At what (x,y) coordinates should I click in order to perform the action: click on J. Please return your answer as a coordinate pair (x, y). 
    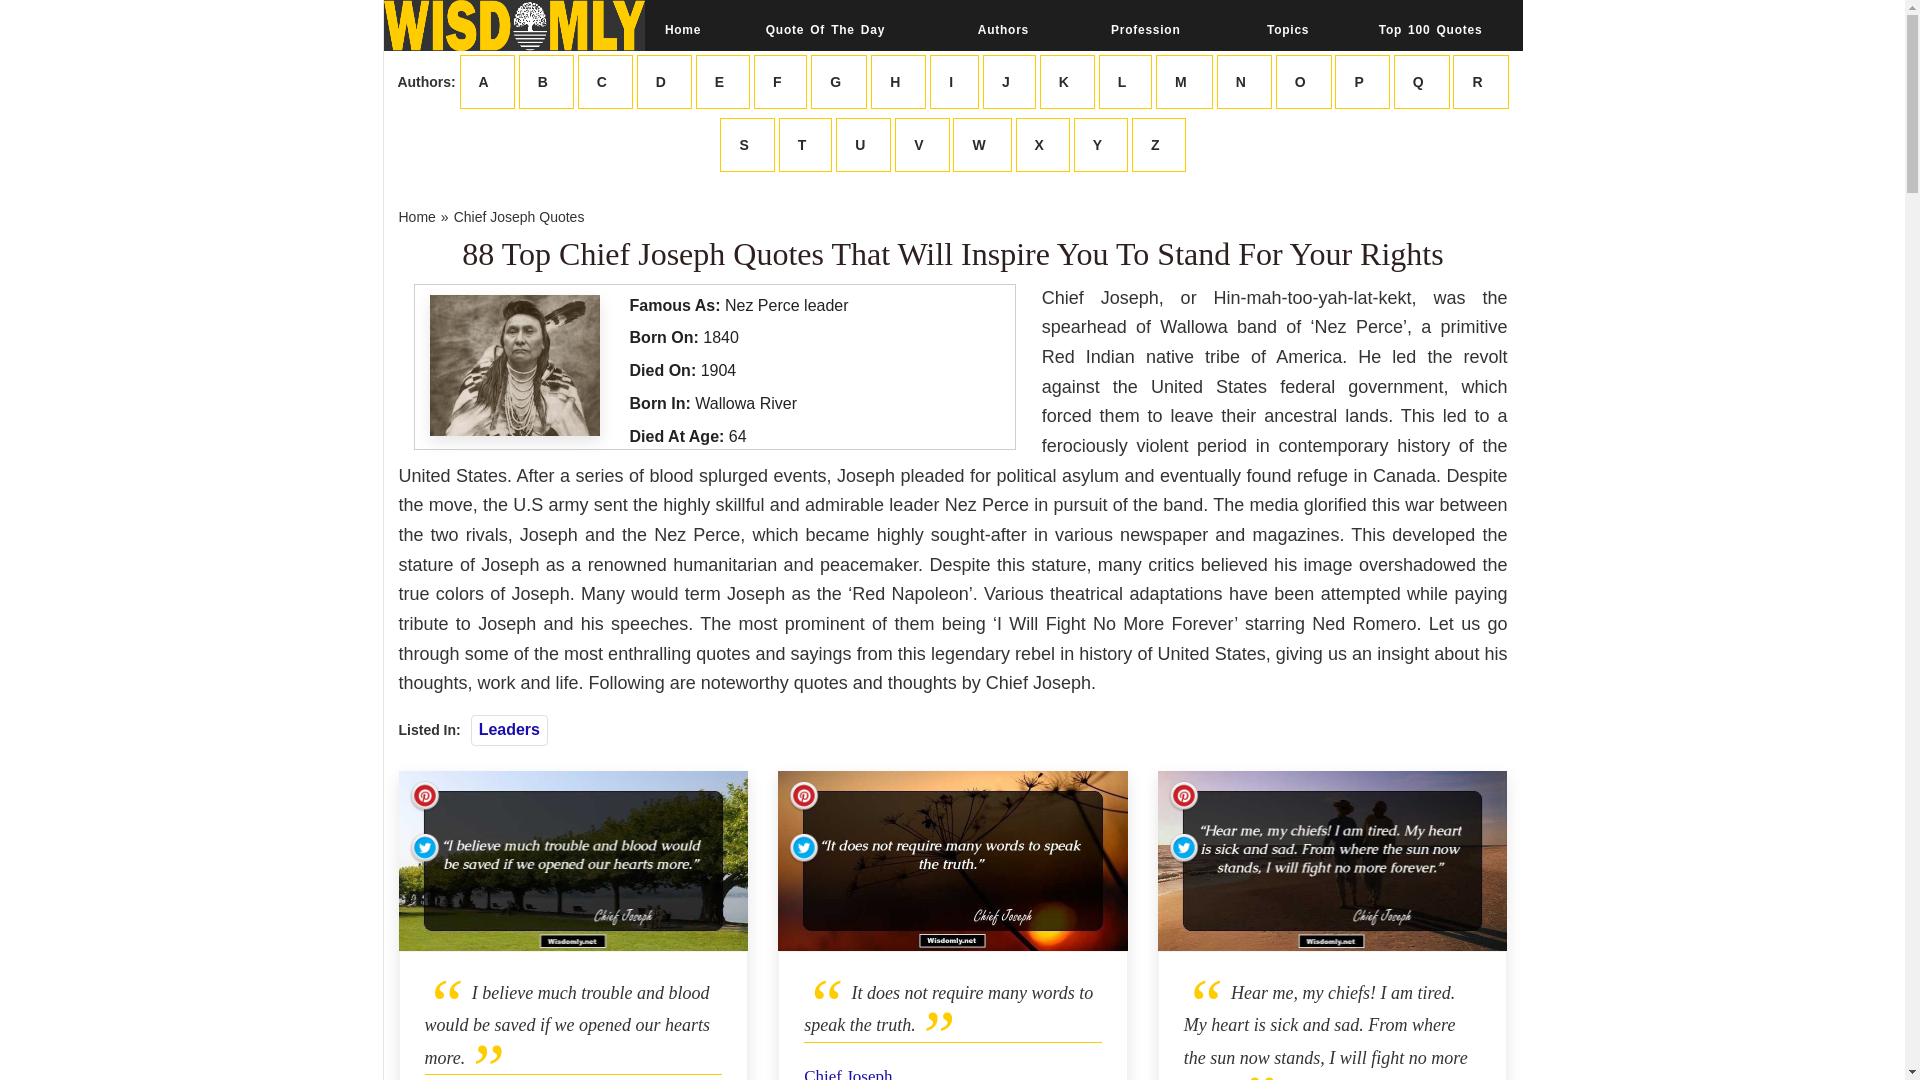
    Looking at the image, I should click on (1010, 82).